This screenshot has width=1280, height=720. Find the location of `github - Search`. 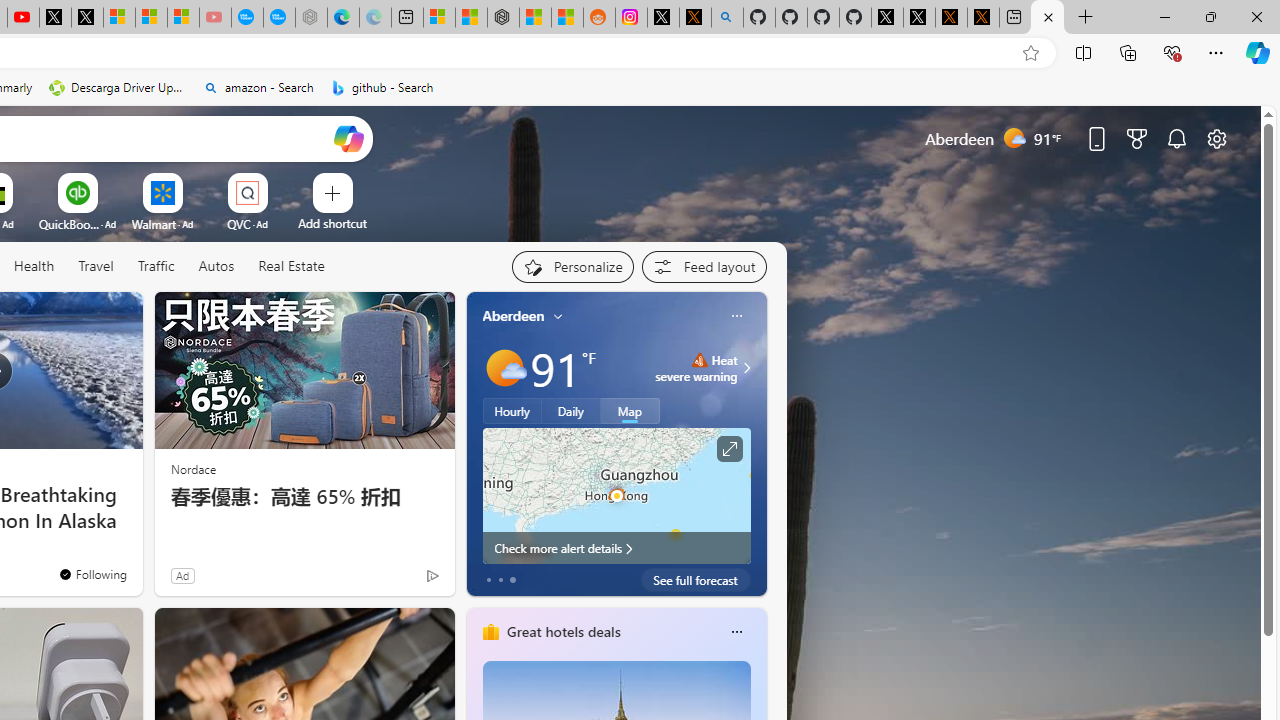

github - Search is located at coordinates (727, 18).